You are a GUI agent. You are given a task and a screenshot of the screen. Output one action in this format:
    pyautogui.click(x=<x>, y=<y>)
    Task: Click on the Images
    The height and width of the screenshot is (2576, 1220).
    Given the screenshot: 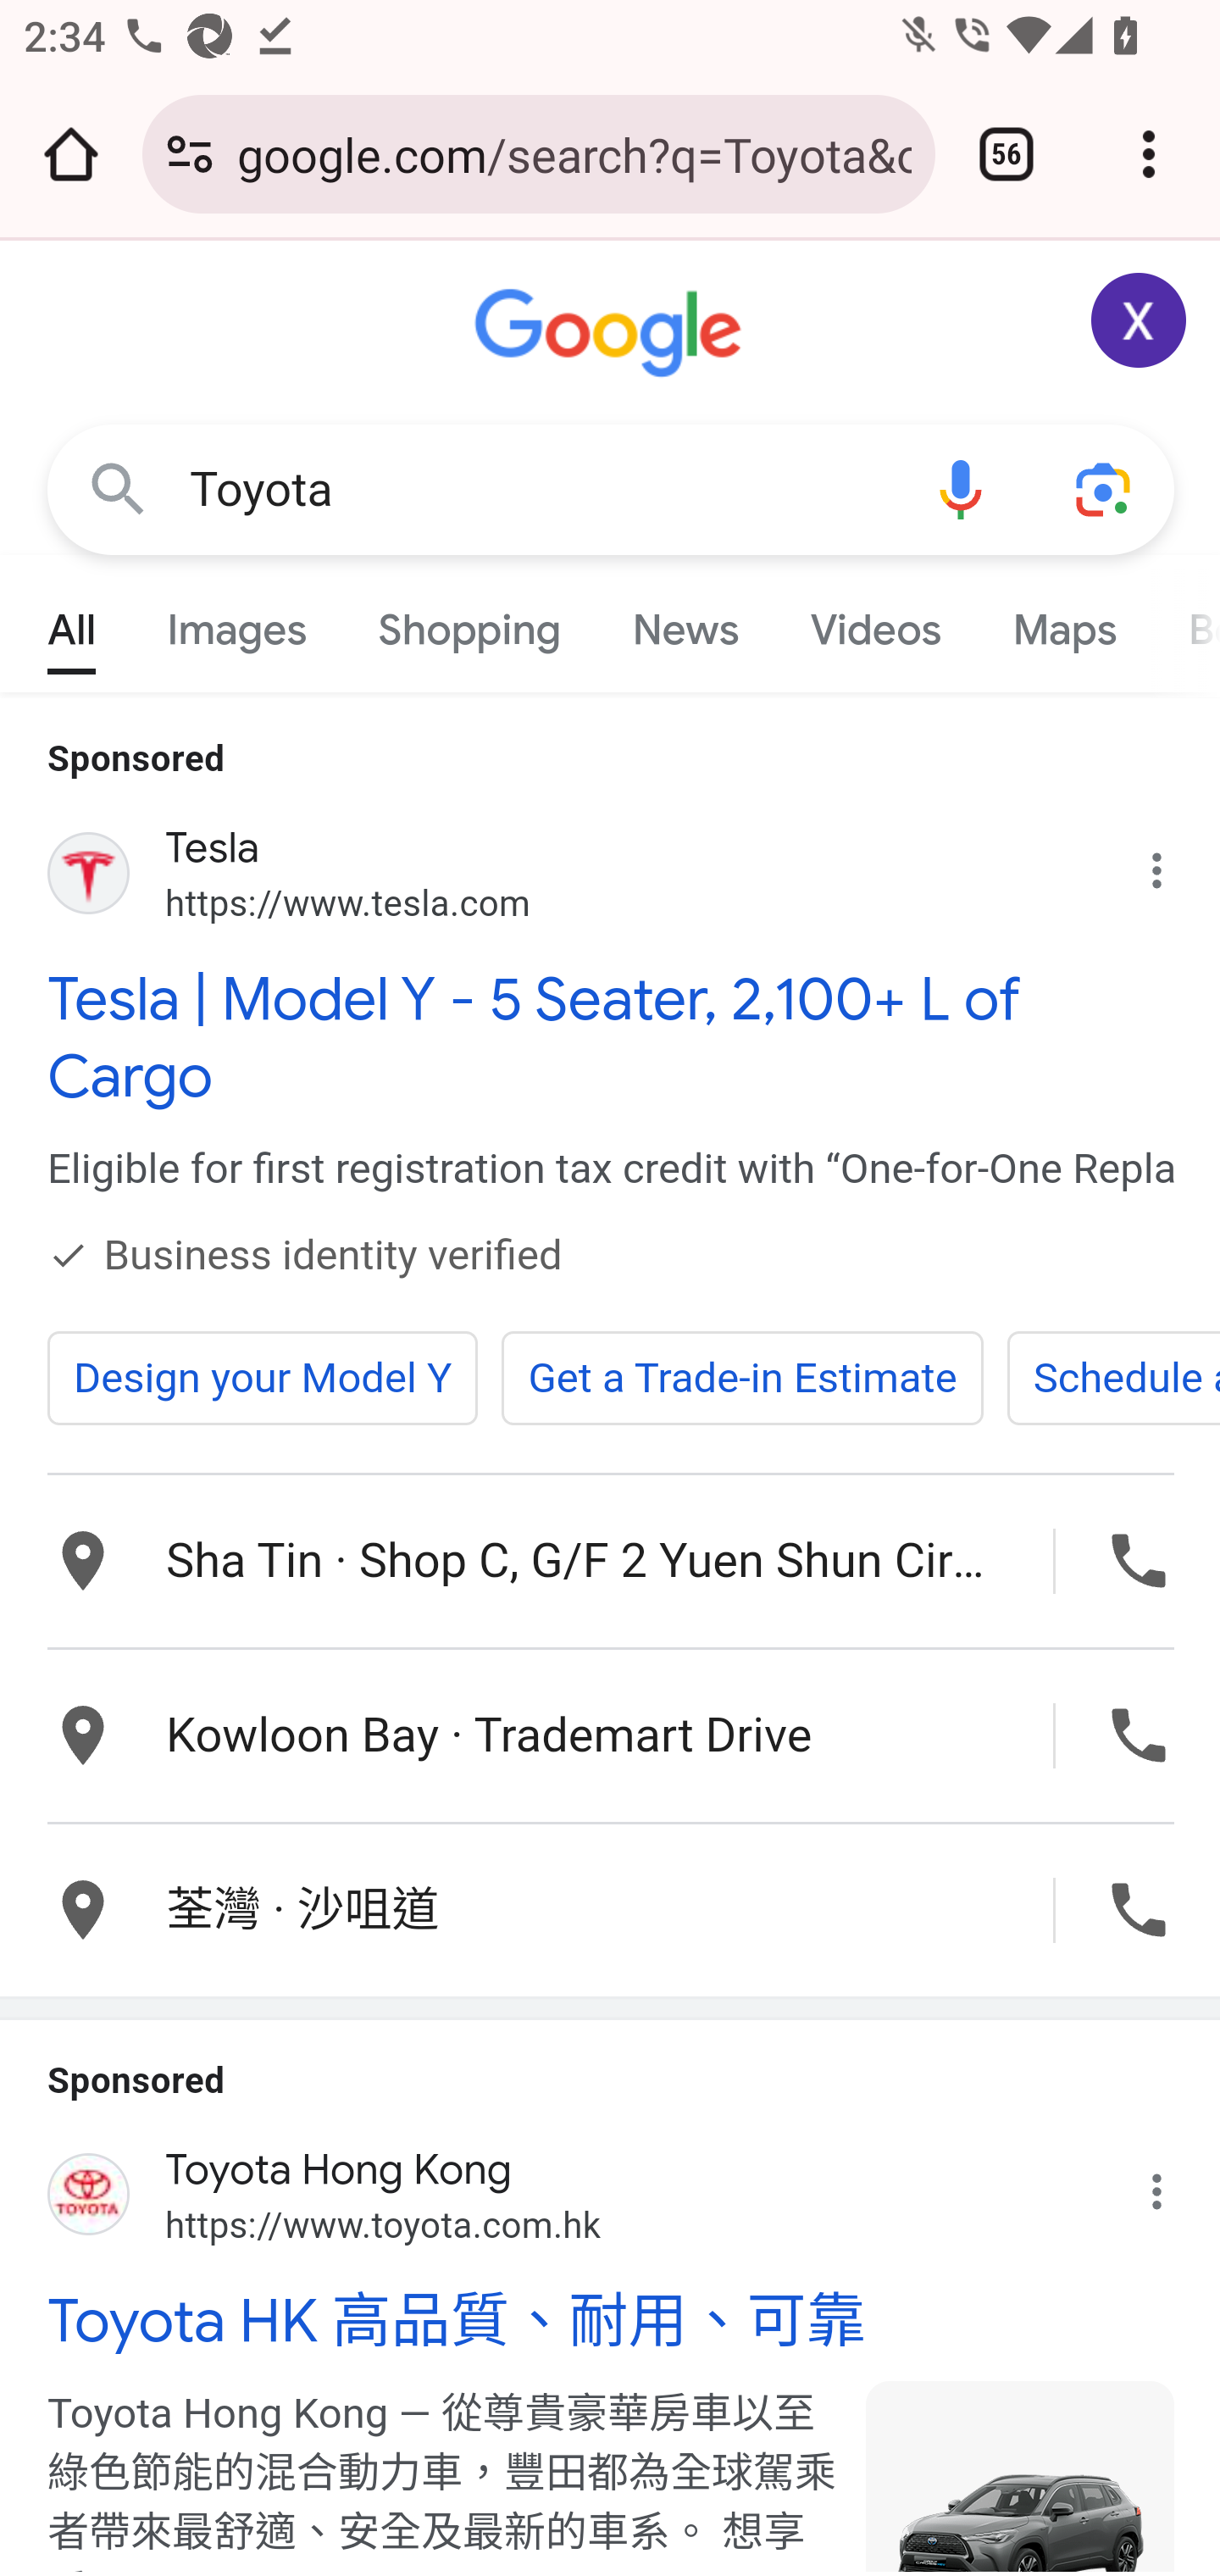 What is the action you would take?
    pyautogui.click(x=237, y=622)
    